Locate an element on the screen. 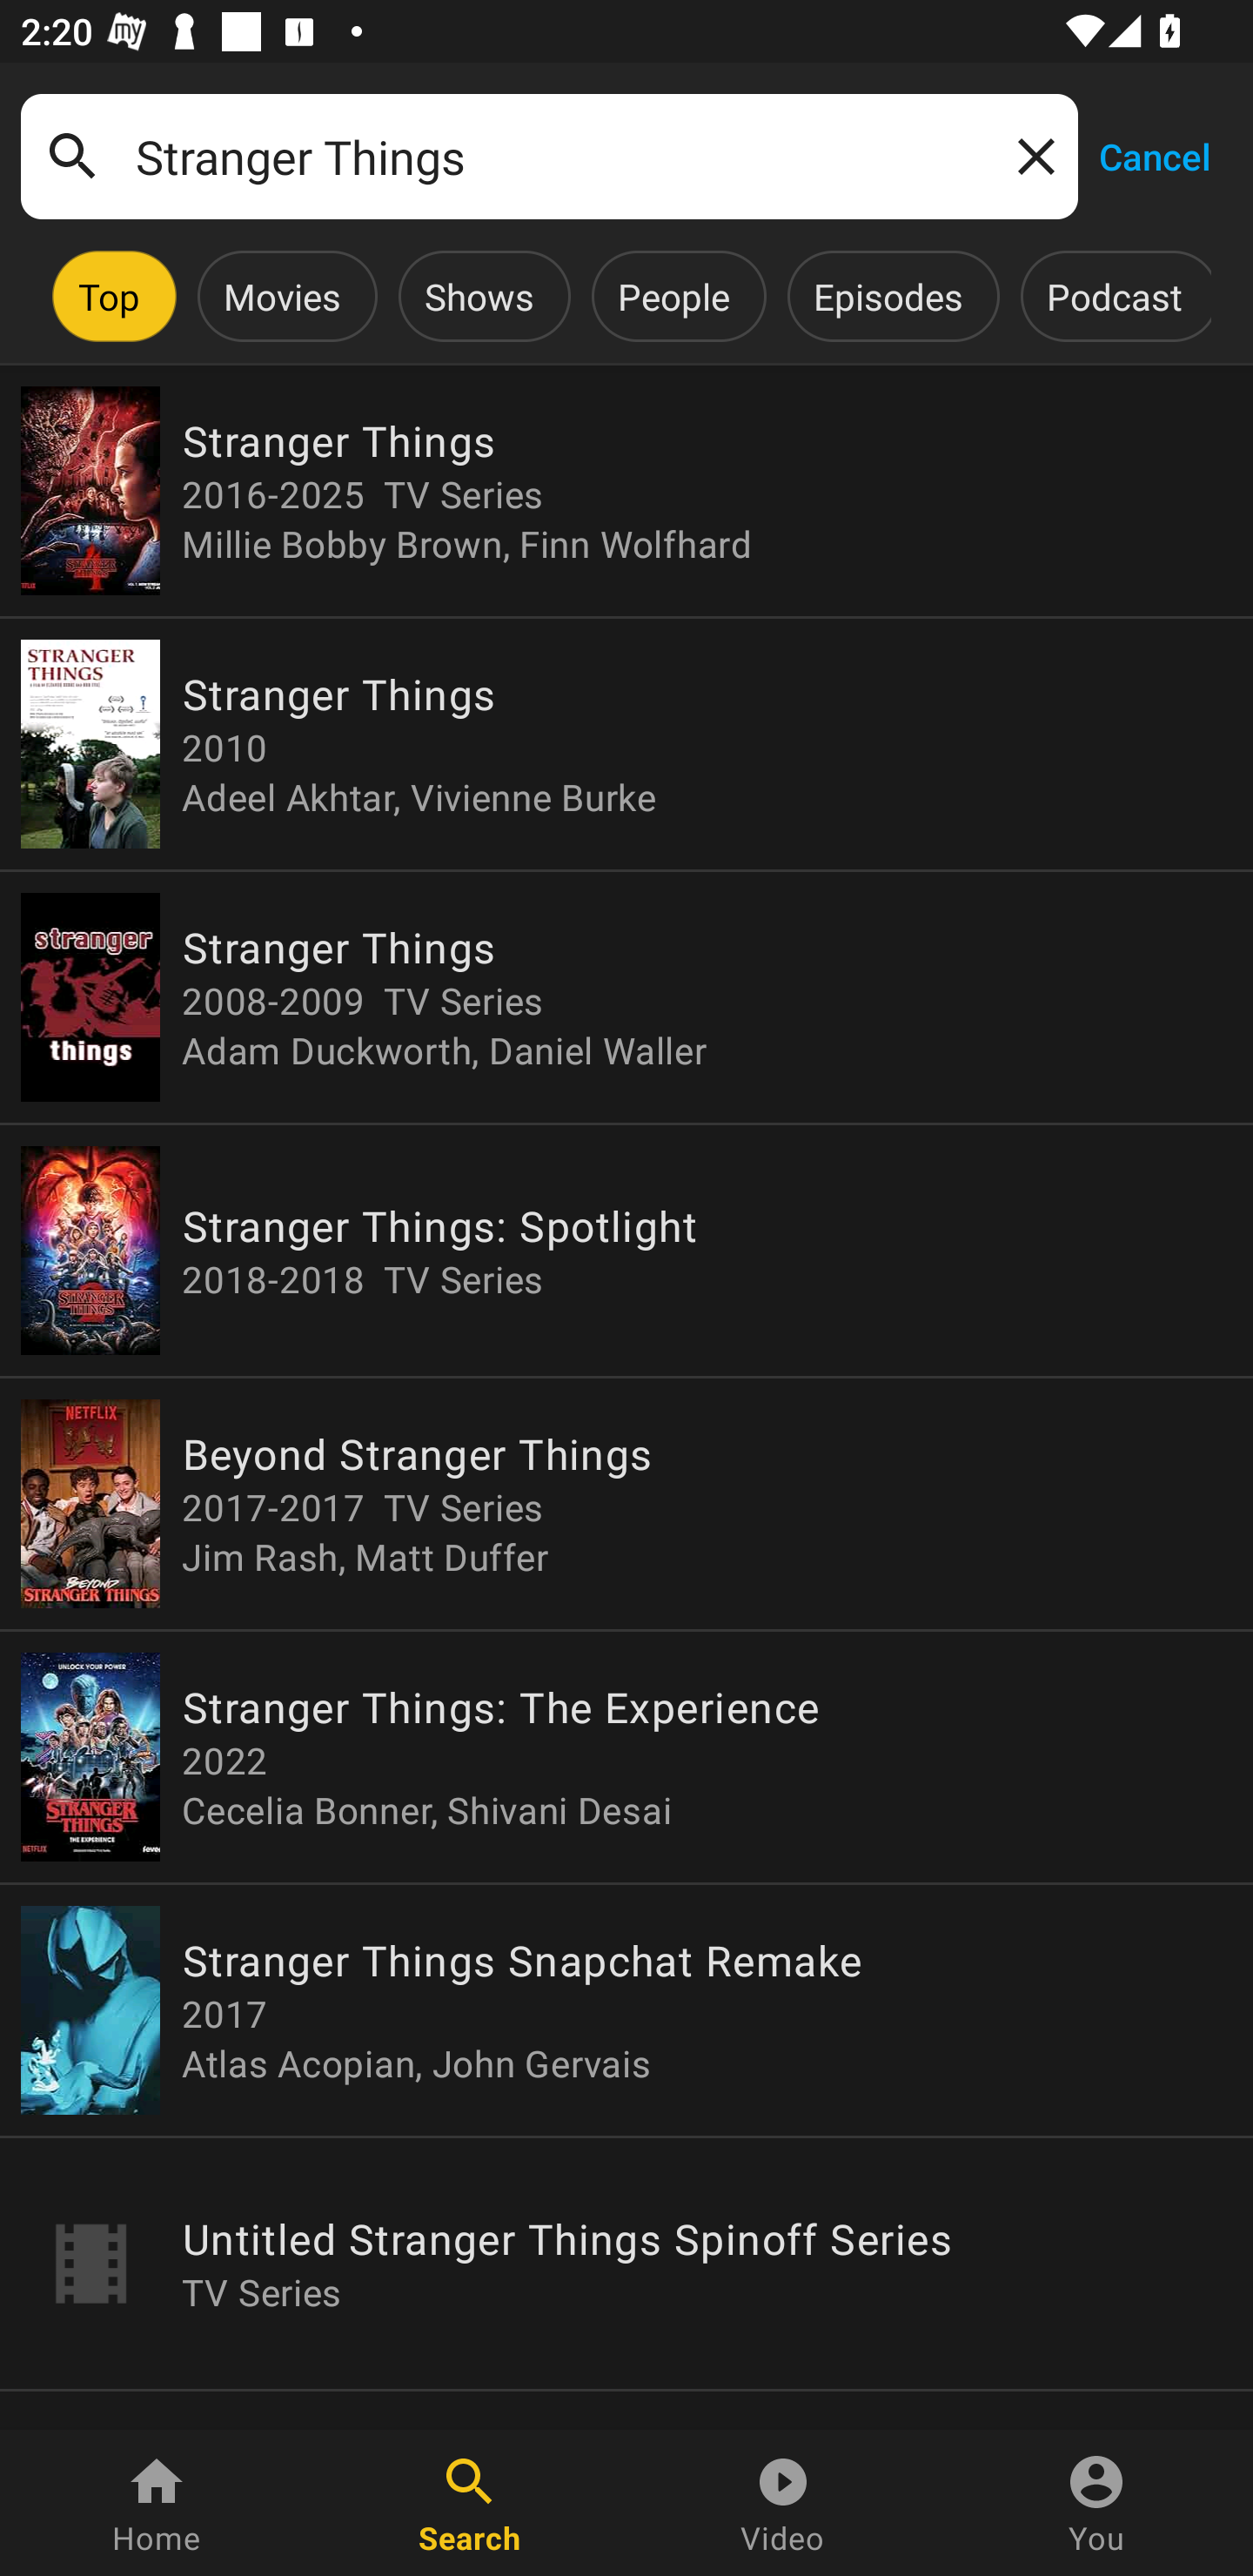 This screenshot has height=2576, width=1253. People is located at coordinates (673, 296).